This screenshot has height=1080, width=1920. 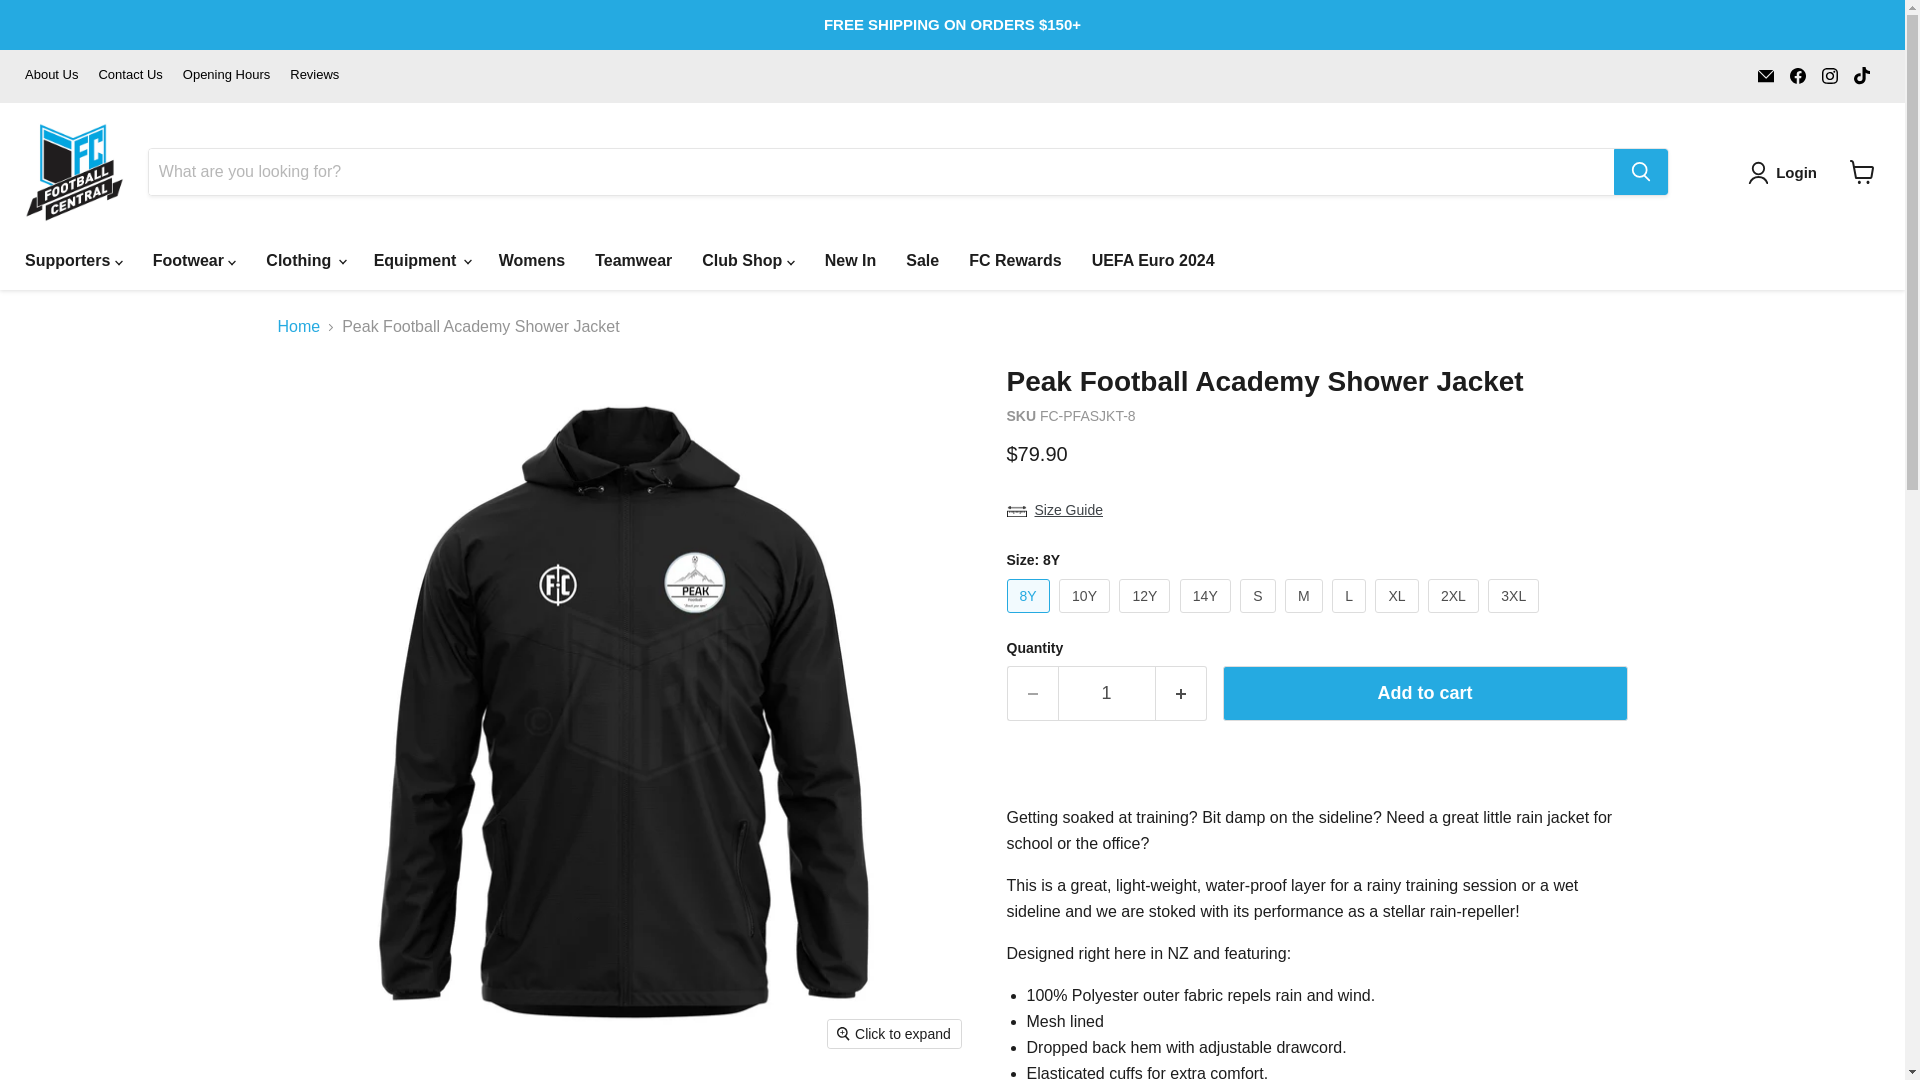 I want to click on Email Football Central, so click(x=1765, y=75).